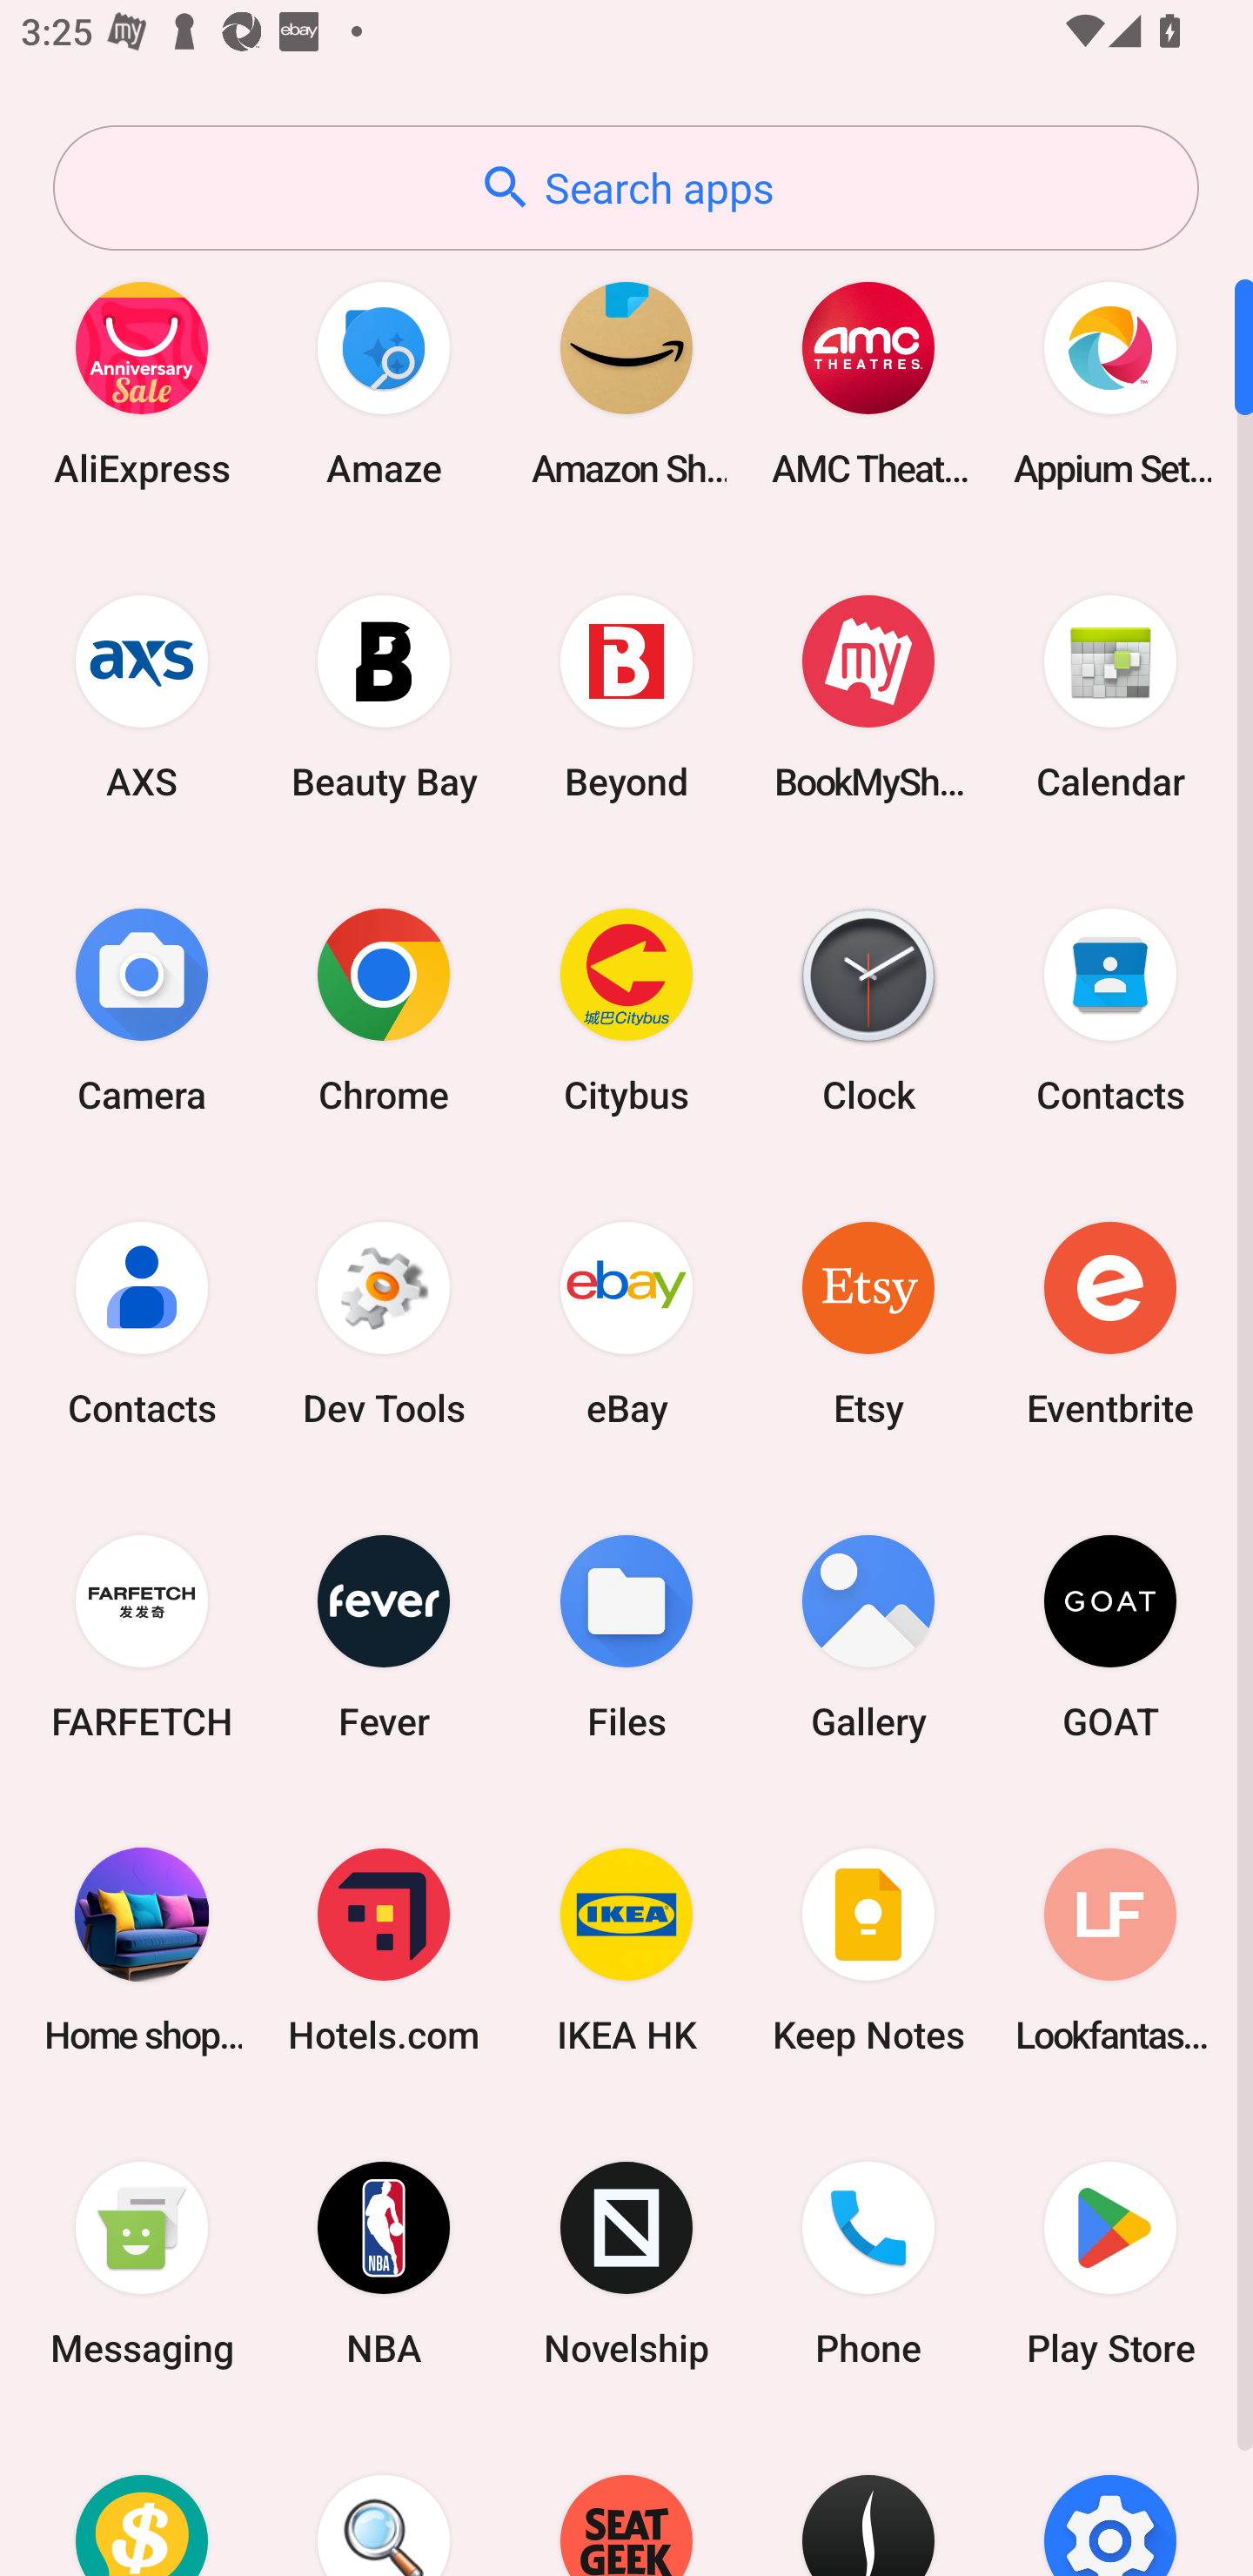  What do you see at coordinates (384, 1949) in the screenshot?
I see `Hotels.com` at bounding box center [384, 1949].